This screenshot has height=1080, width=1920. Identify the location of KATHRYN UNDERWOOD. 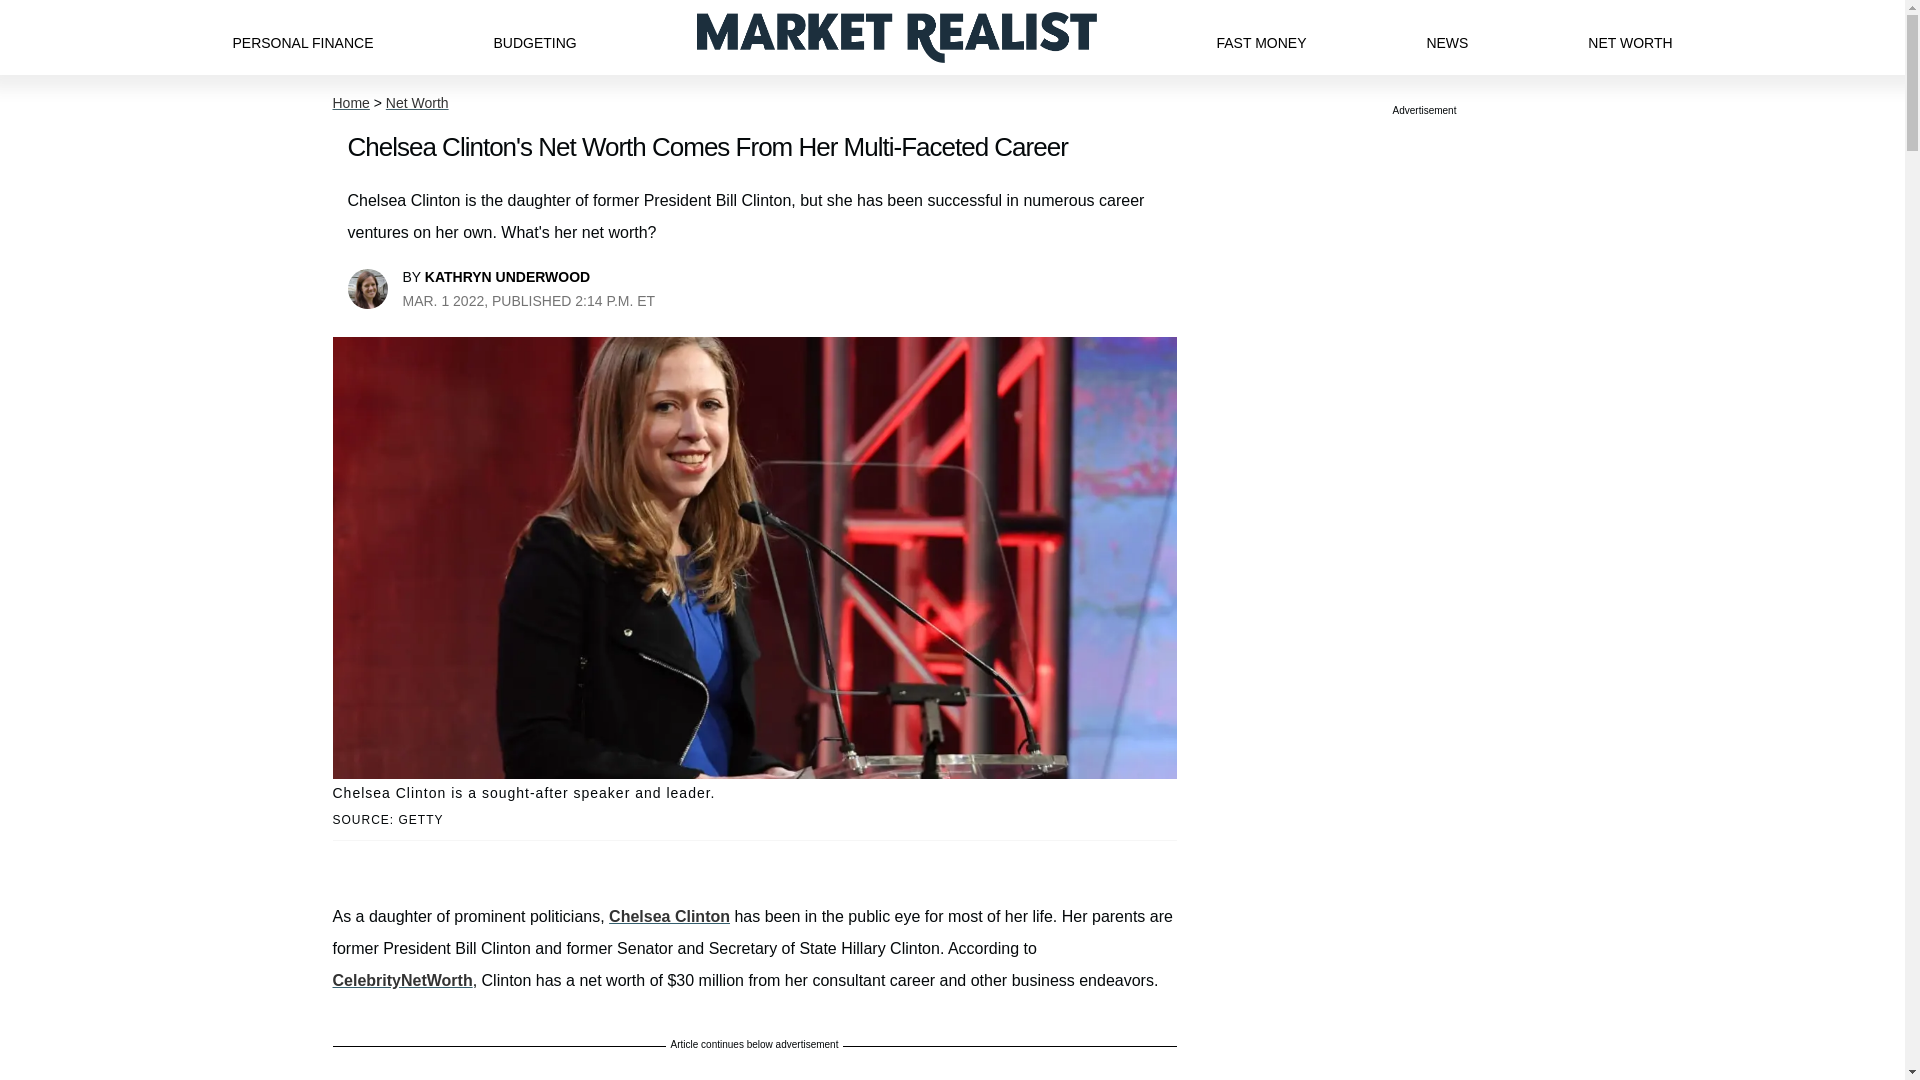
(506, 276).